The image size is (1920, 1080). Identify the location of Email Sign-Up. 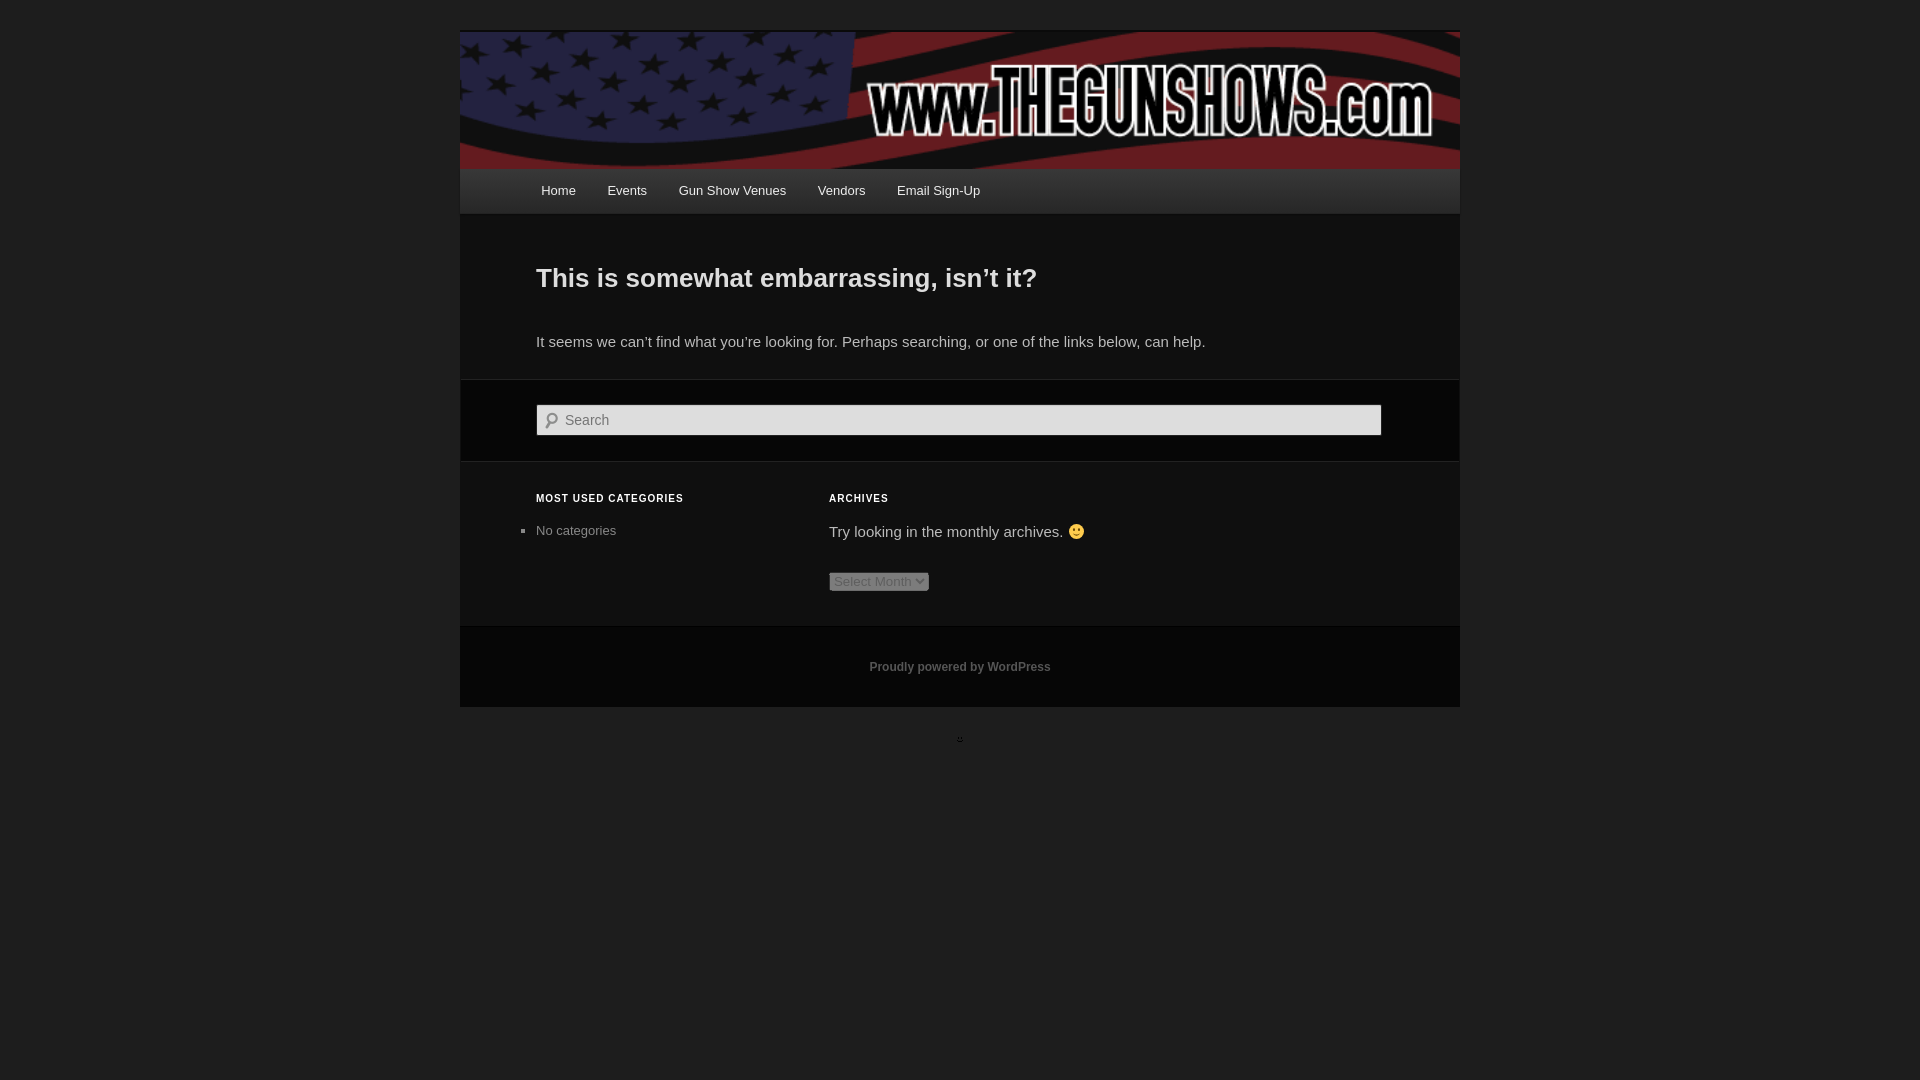
(938, 190).